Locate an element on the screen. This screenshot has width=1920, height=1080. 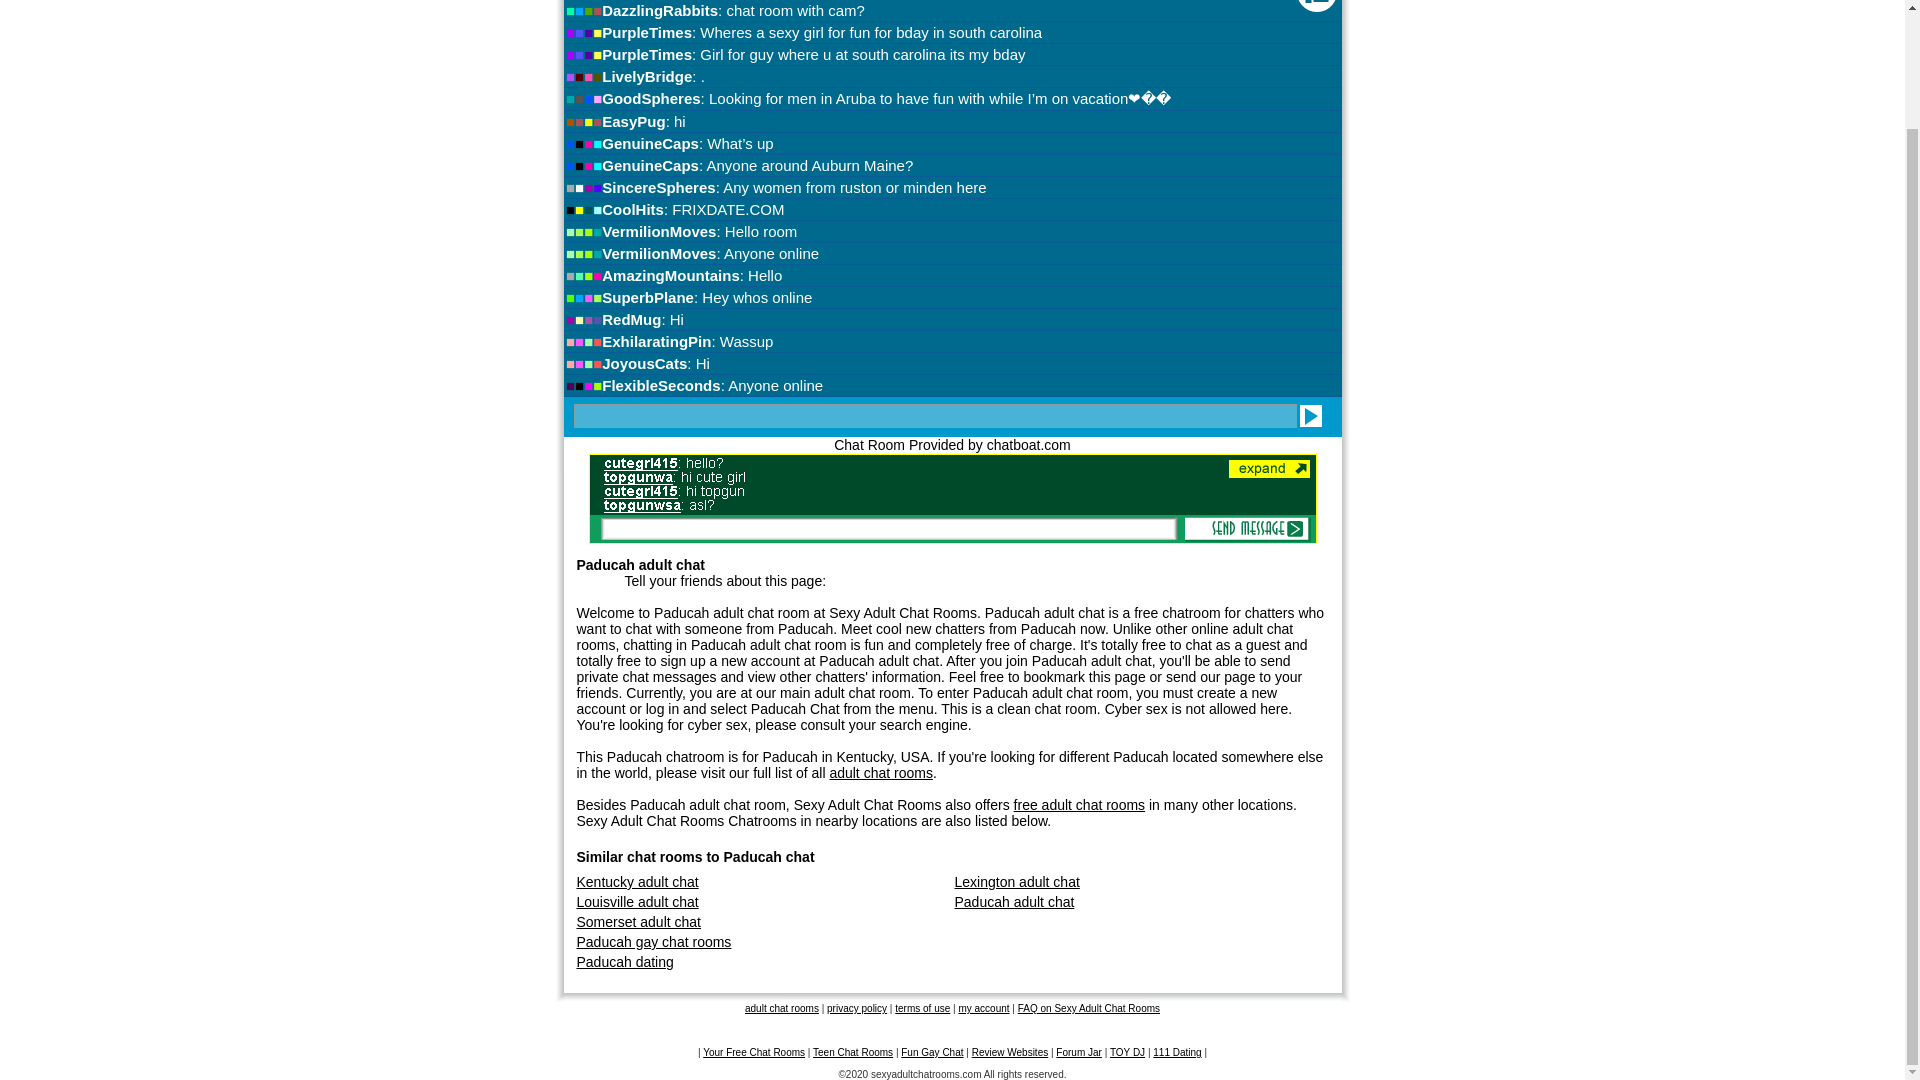
Lexington adult chat is located at coordinates (1016, 881).